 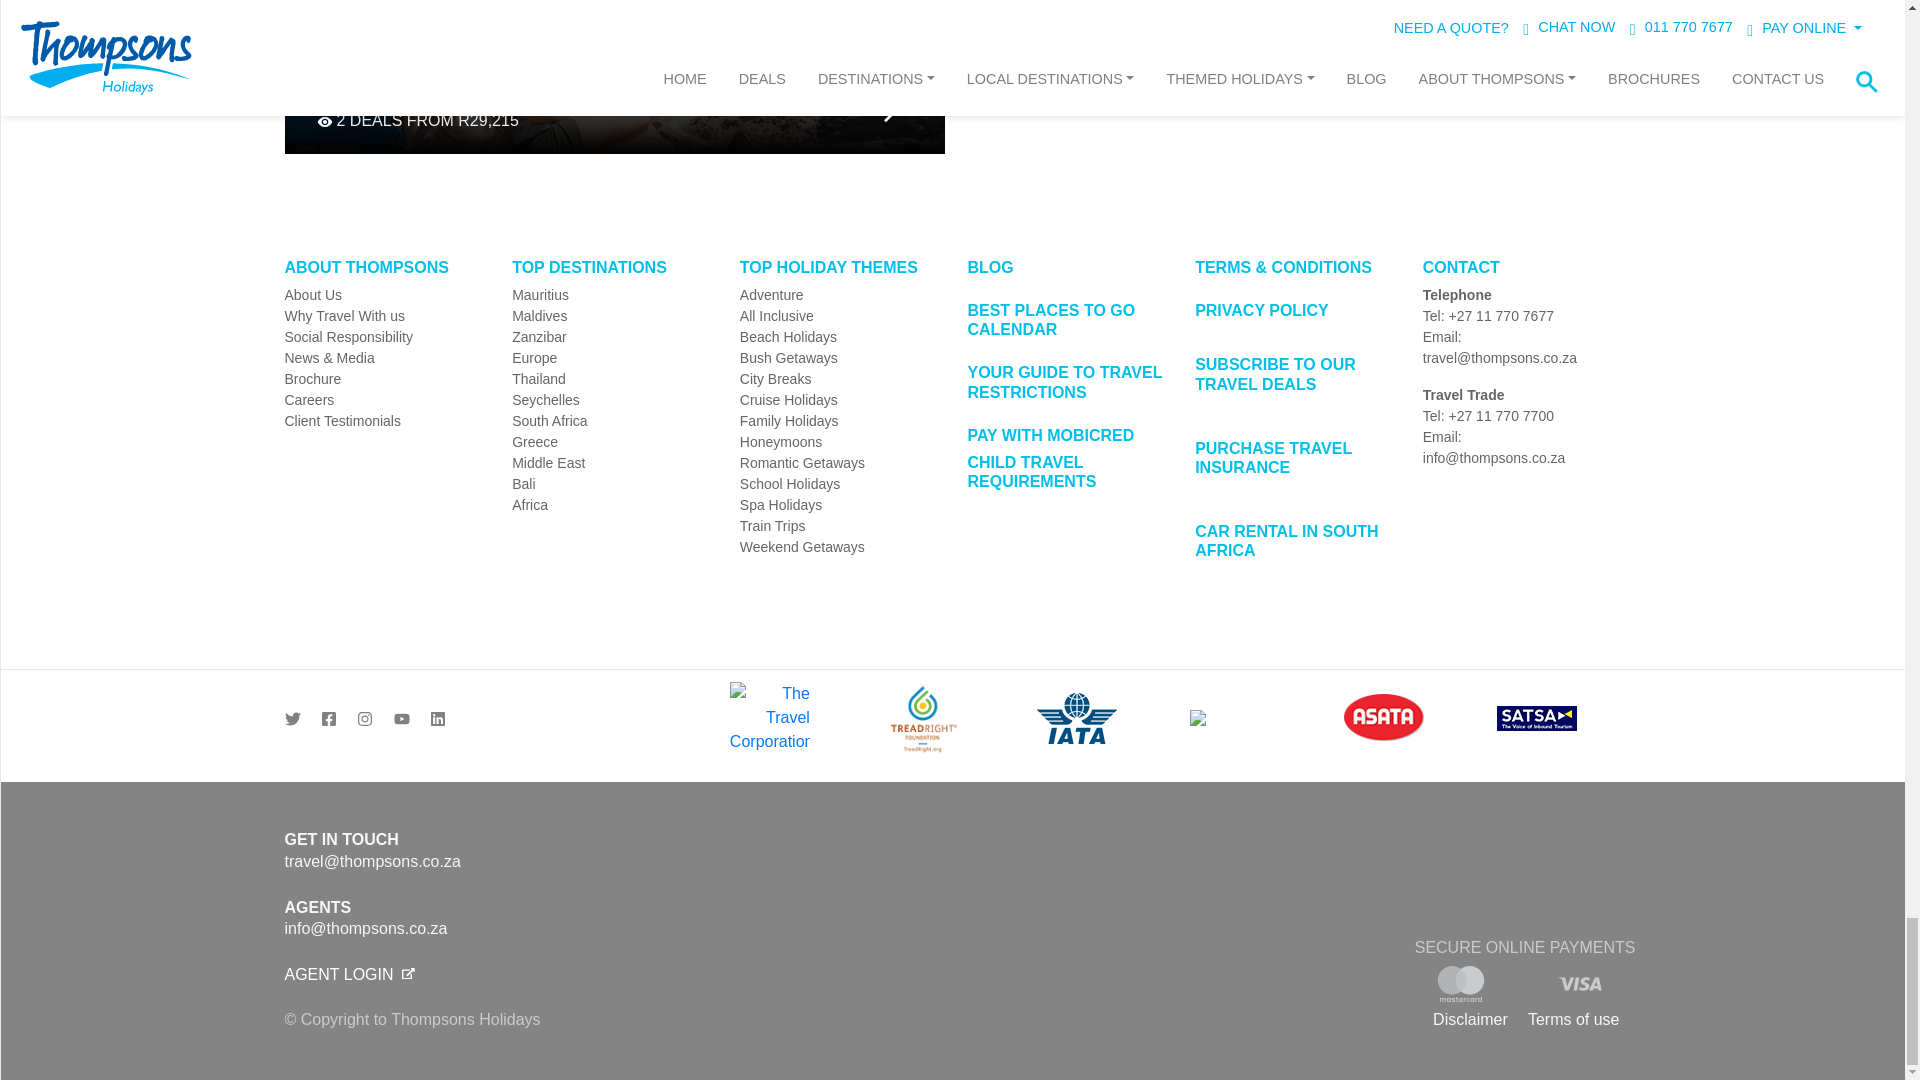 What do you see at coordinates (611, 295) in the screenshot?
I see `Mauritius` at bounding box center [611, 295].